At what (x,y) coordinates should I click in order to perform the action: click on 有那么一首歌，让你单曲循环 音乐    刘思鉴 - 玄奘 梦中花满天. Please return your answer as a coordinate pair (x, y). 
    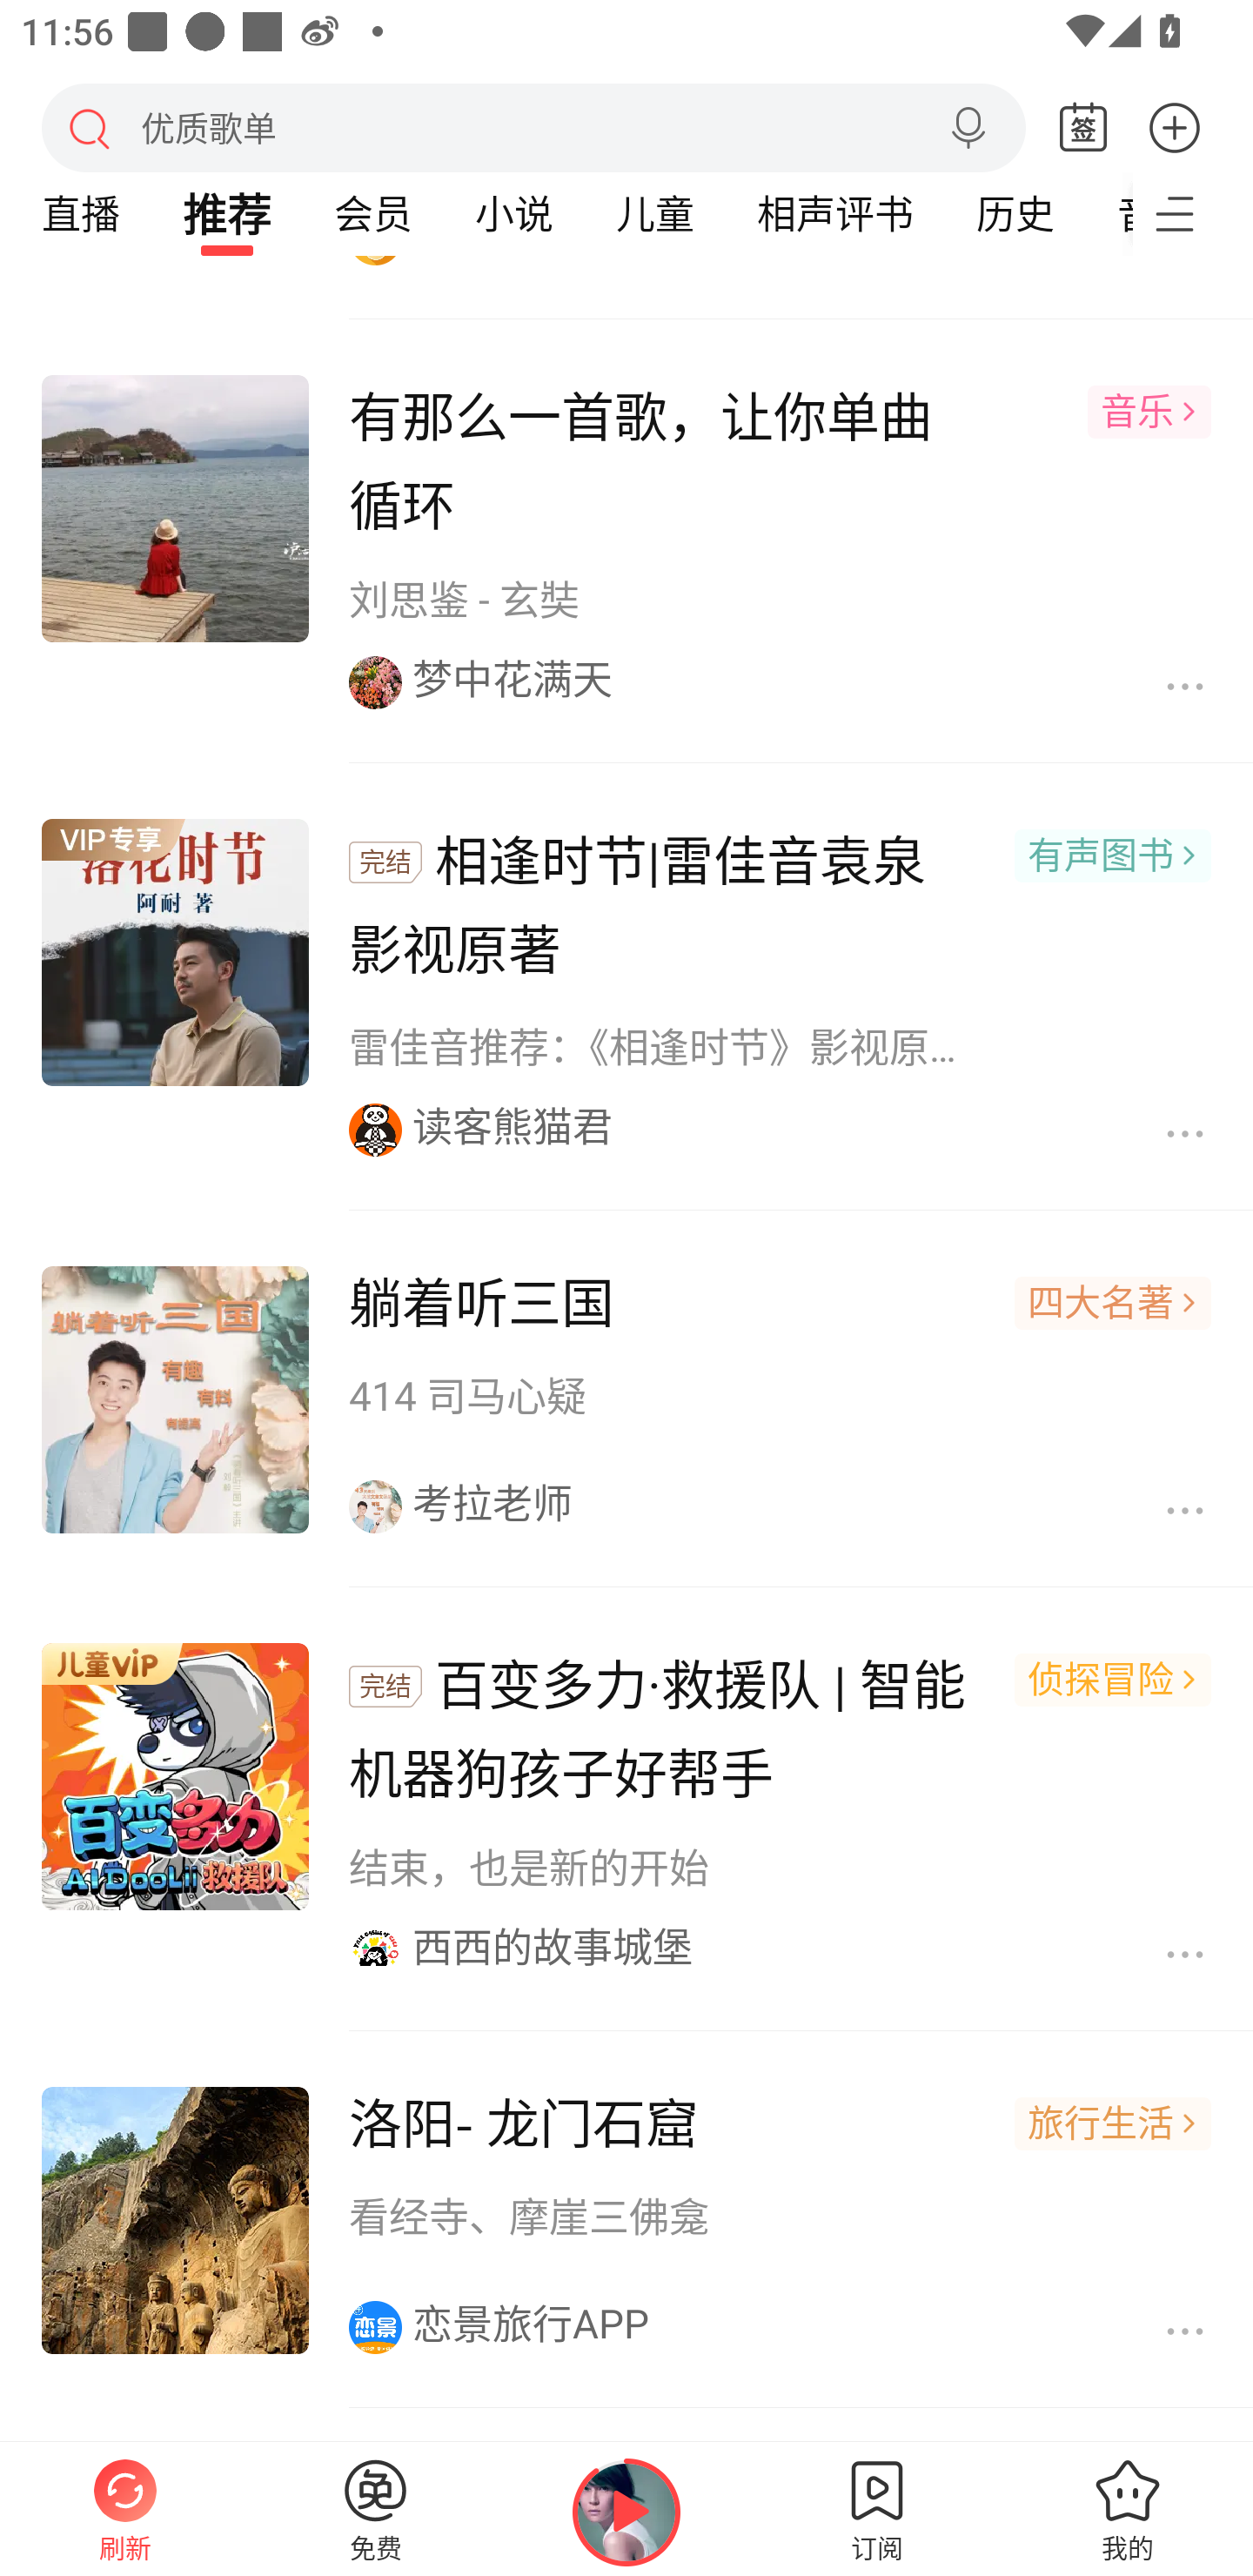
    Looking at the image, I should click on (626, 543).